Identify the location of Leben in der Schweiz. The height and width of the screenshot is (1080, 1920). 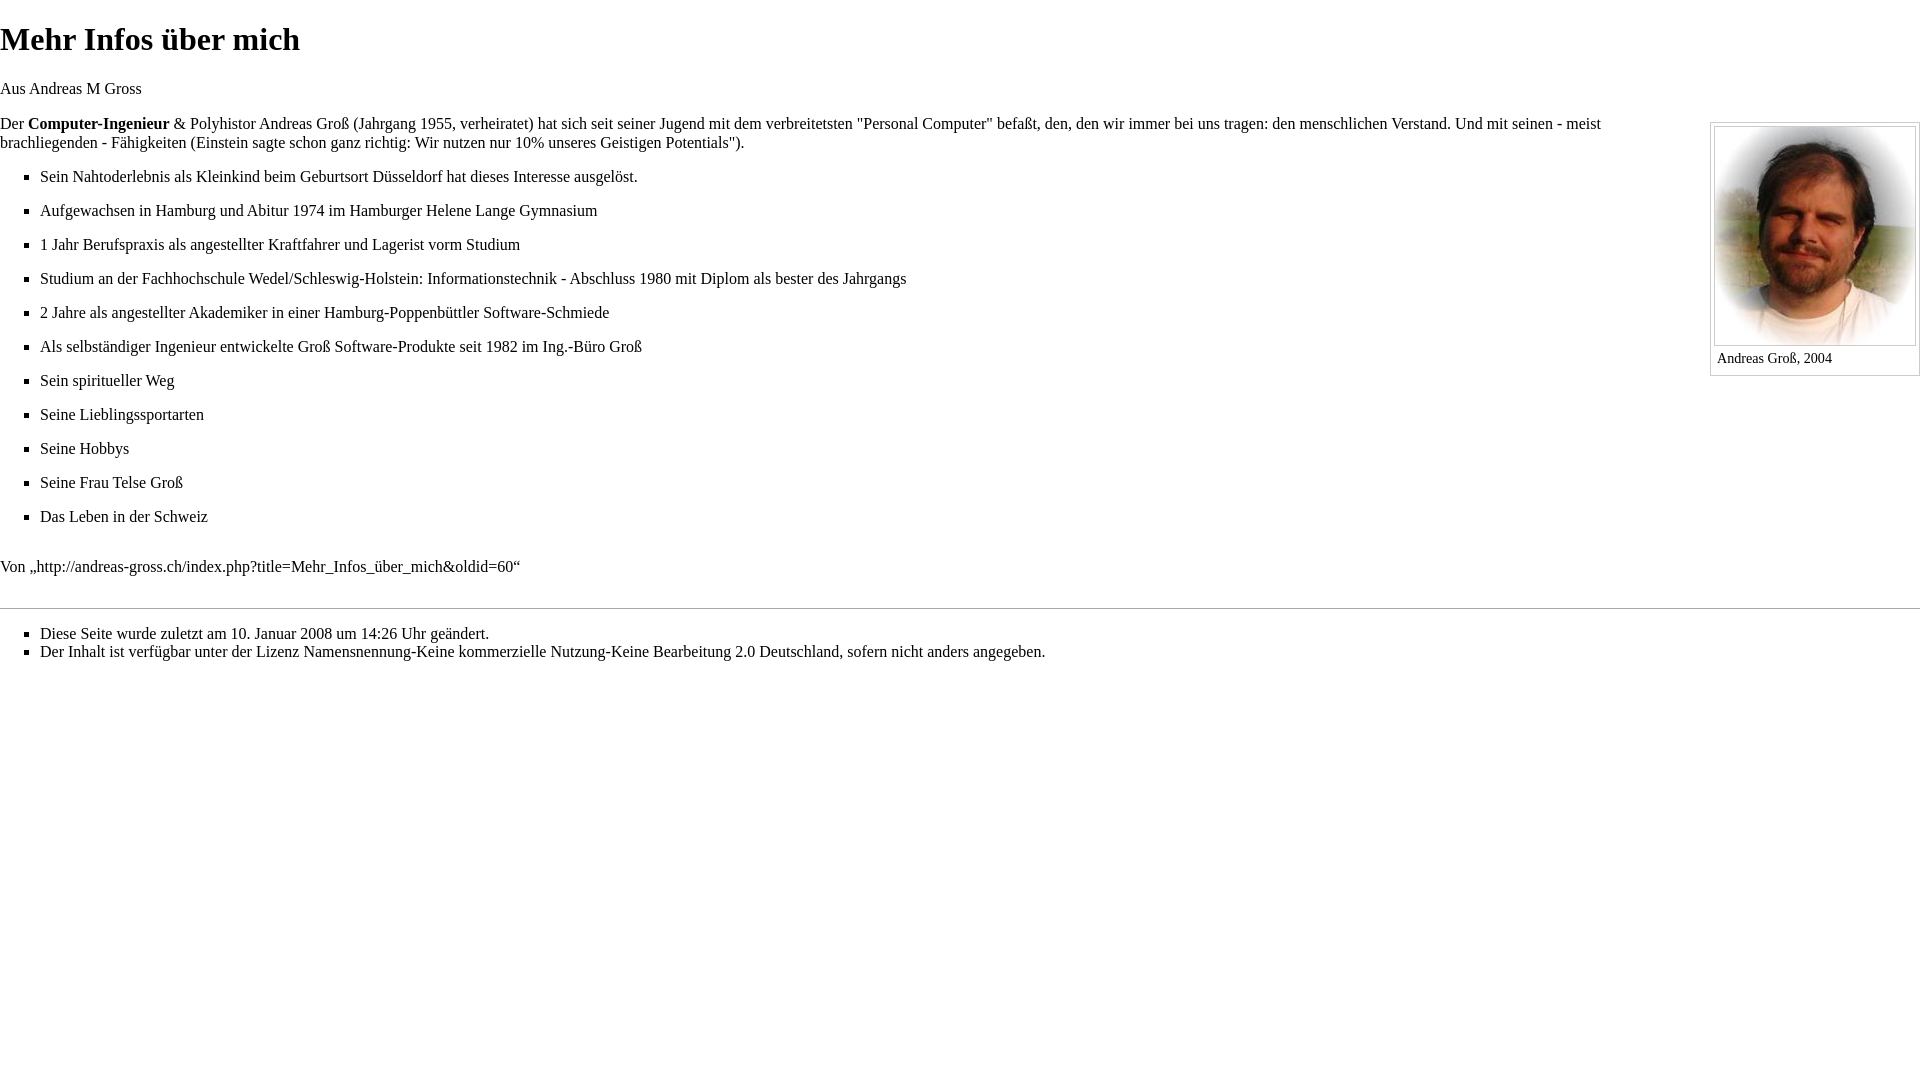
(138, 516).